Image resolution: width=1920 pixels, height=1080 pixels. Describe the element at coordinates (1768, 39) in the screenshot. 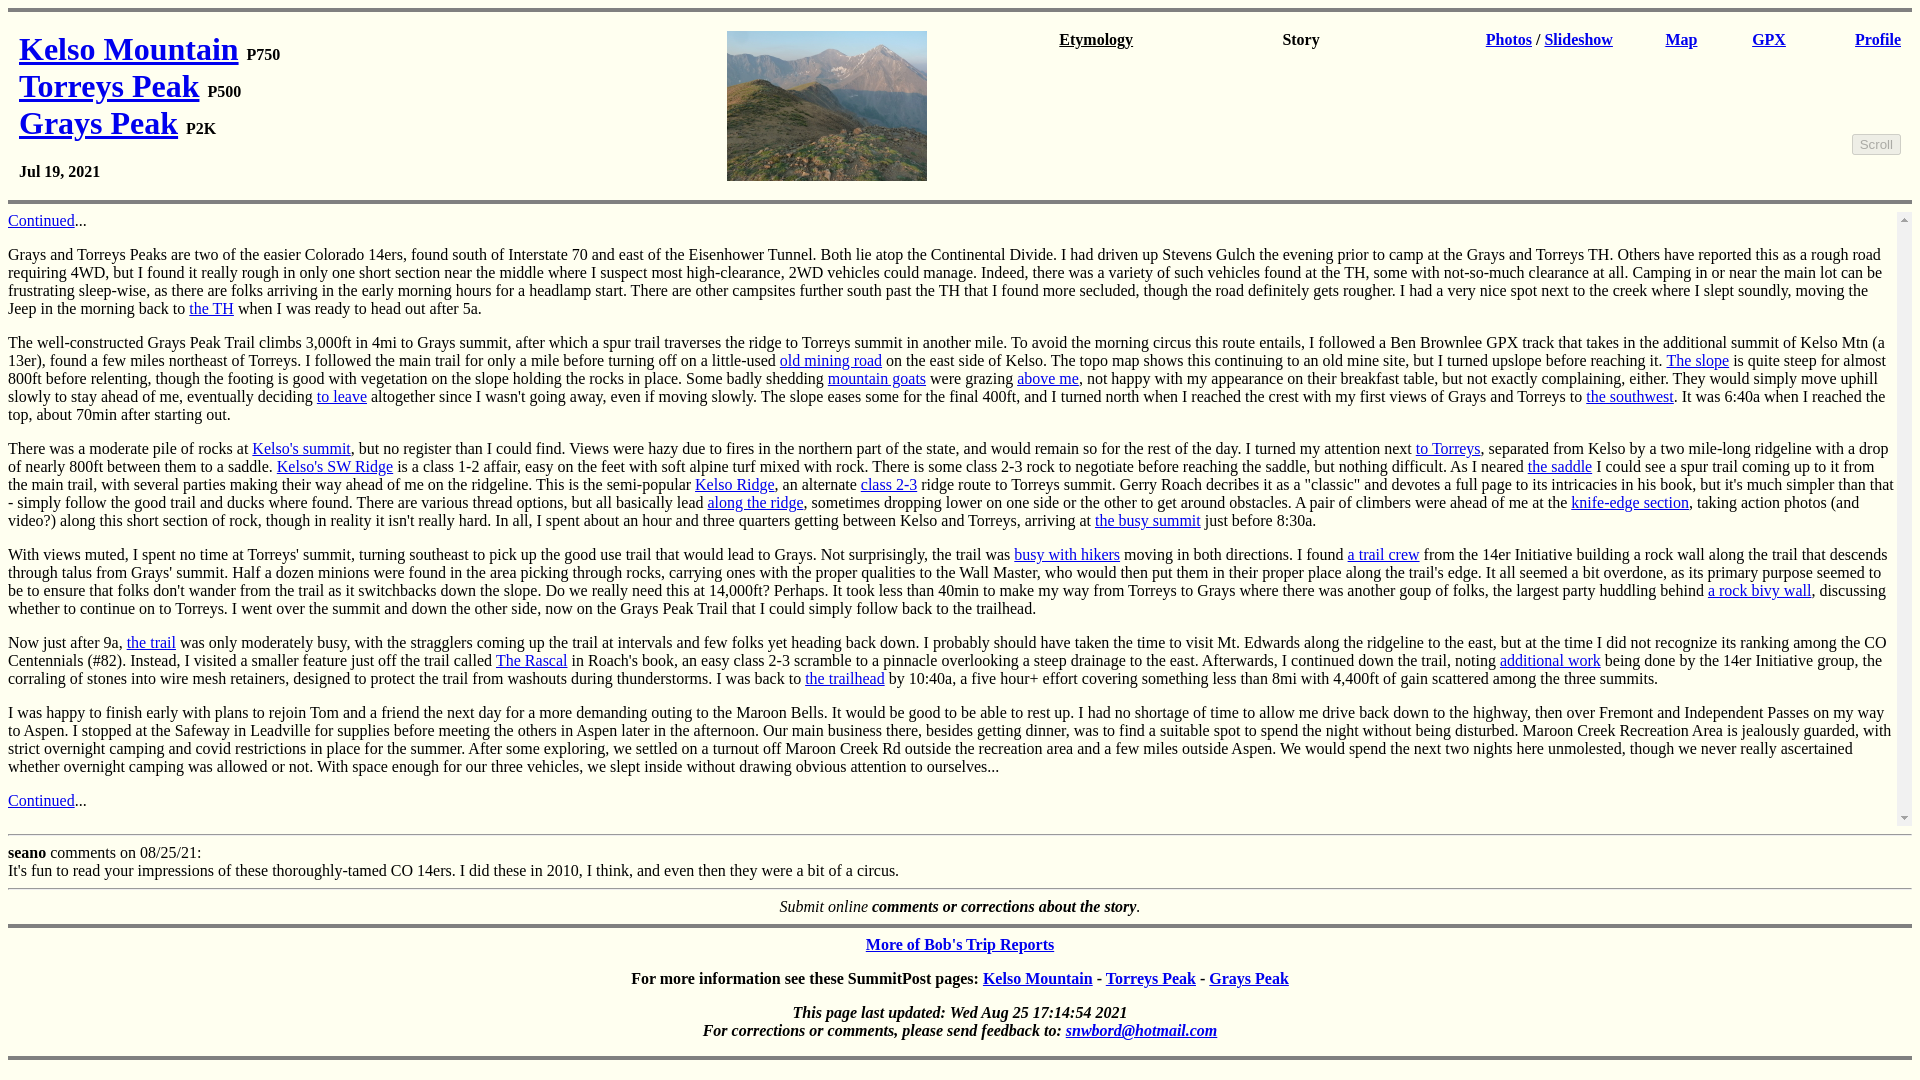

I see `GPX` at that location.